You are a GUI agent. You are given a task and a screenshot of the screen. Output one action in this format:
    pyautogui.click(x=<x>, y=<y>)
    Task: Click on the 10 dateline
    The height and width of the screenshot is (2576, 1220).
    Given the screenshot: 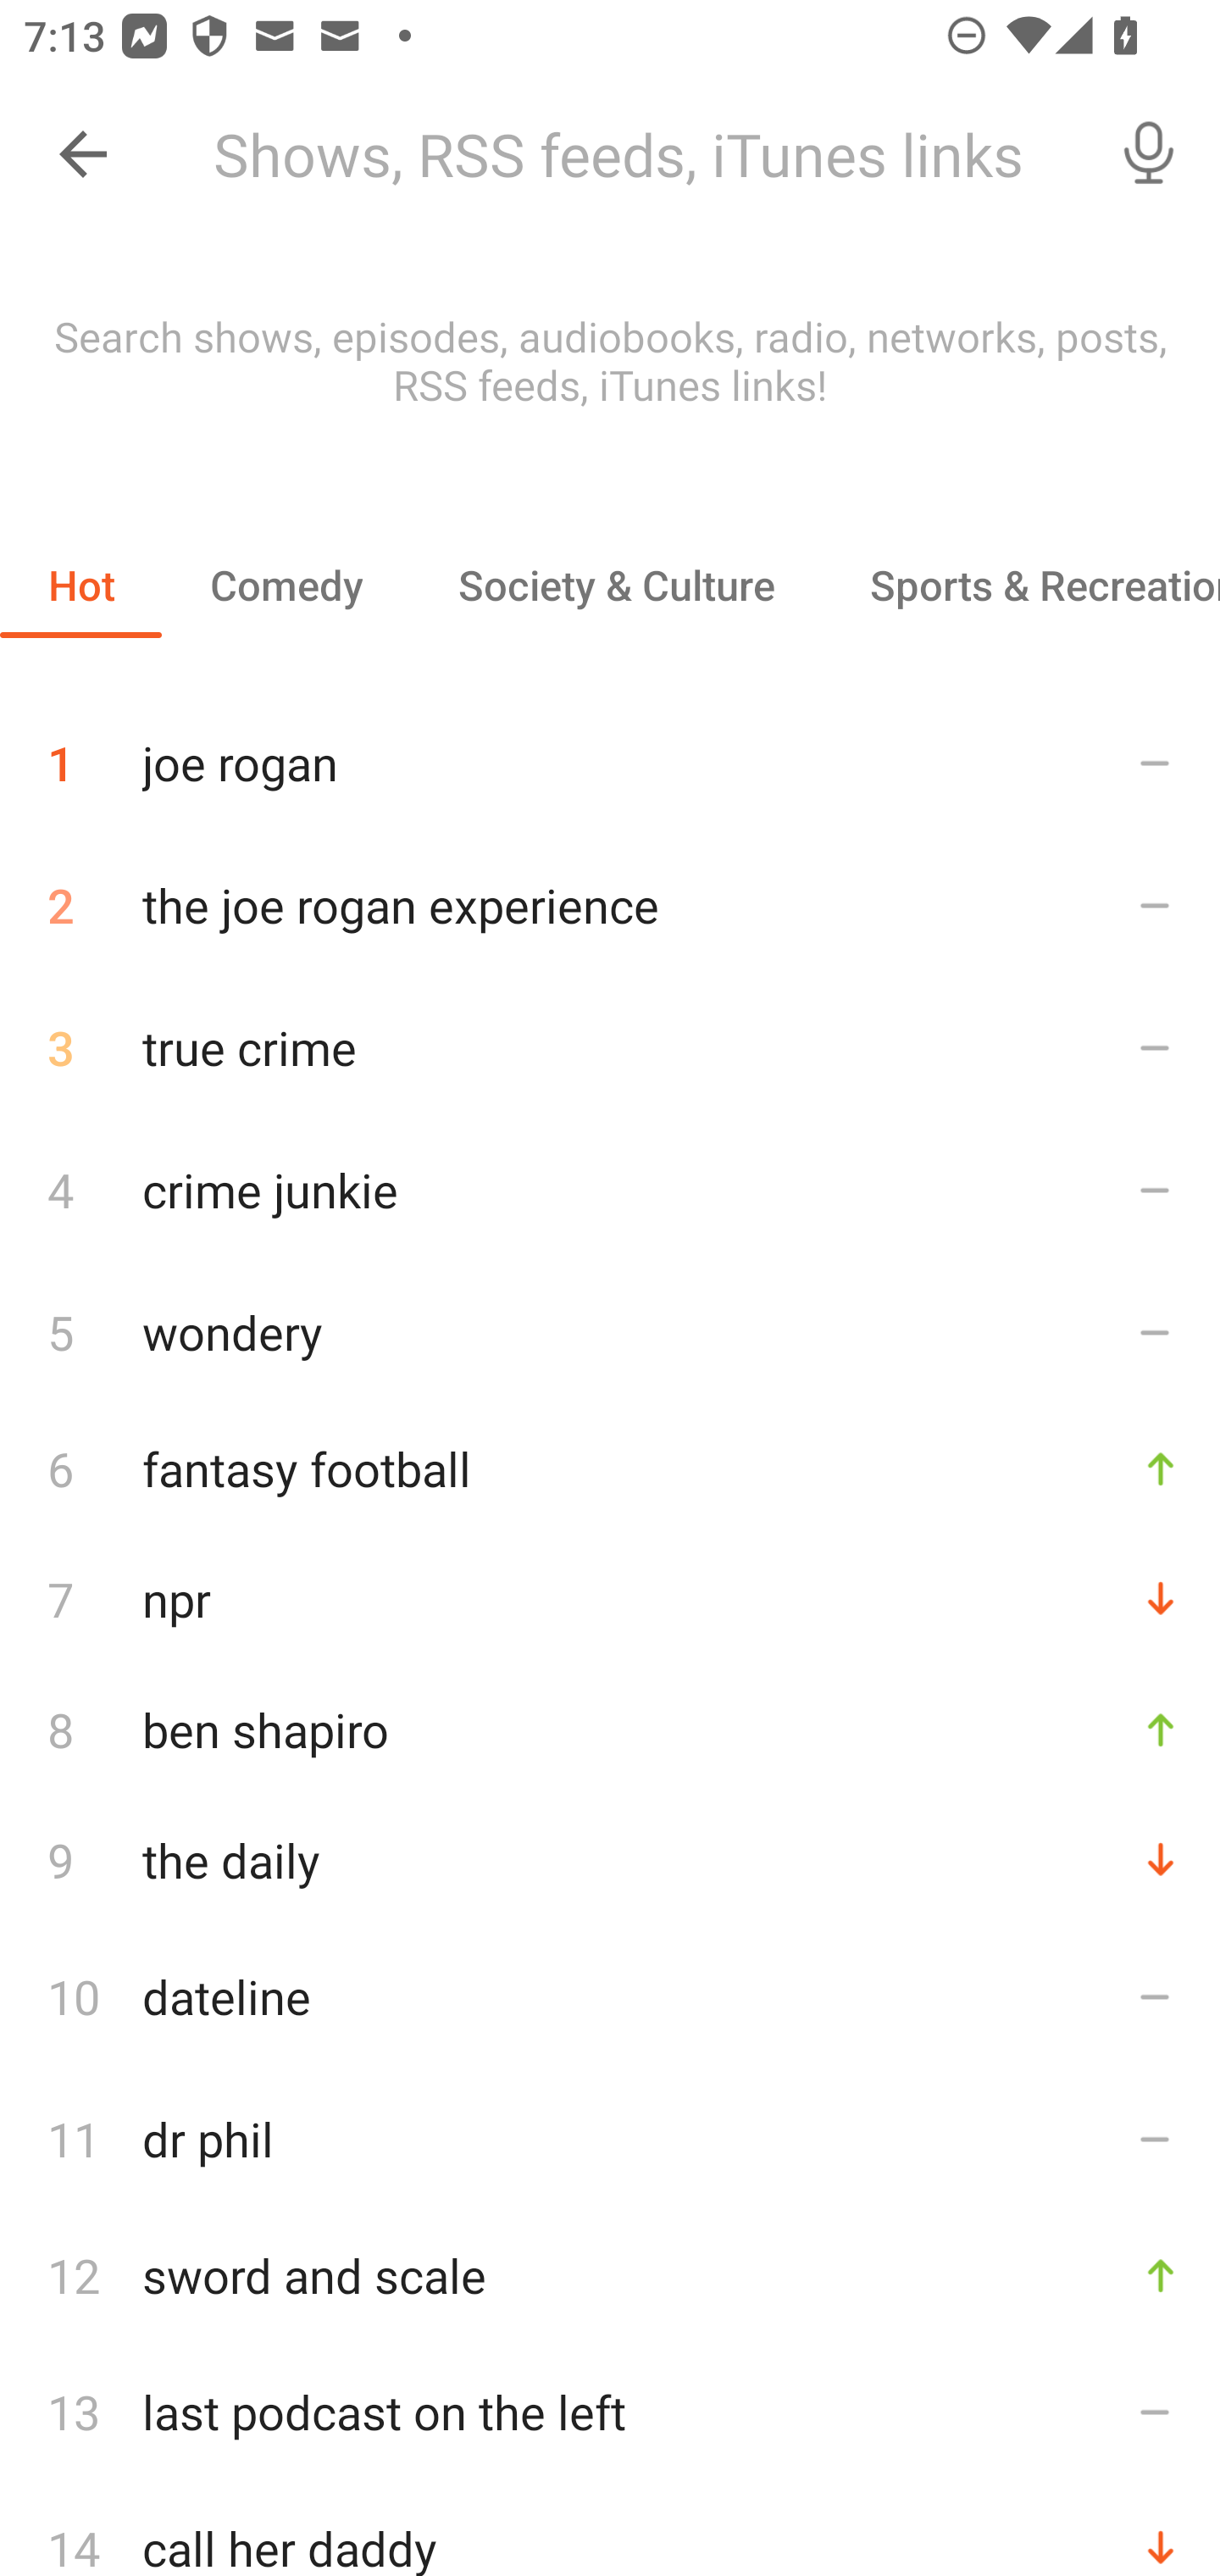 What is the action you would take?
    pyautogui.click(x=610, y=1996)
    